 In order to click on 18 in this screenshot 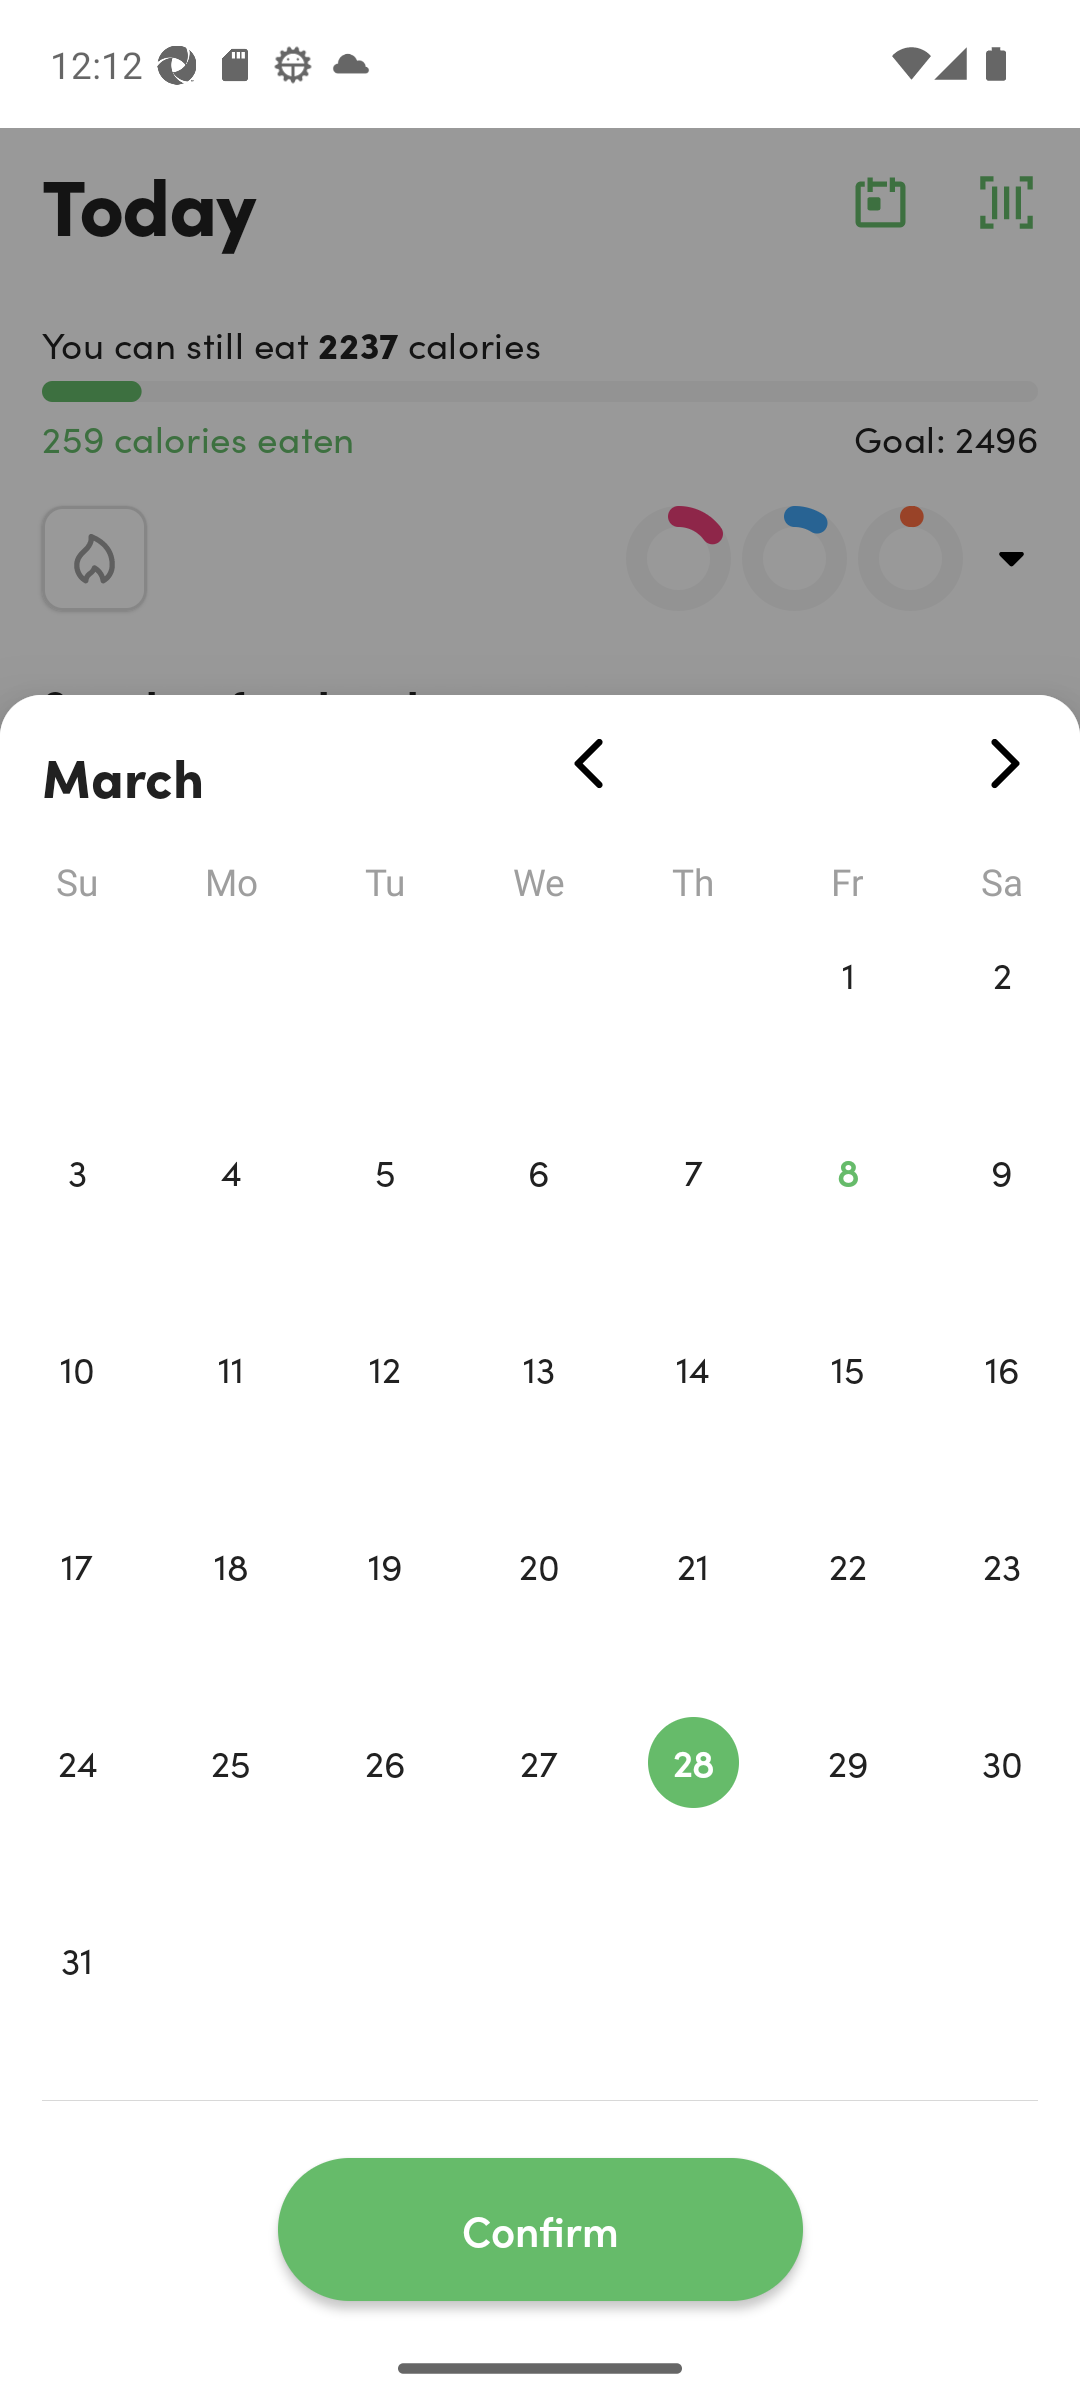, I will do `click(230, 1608)`.